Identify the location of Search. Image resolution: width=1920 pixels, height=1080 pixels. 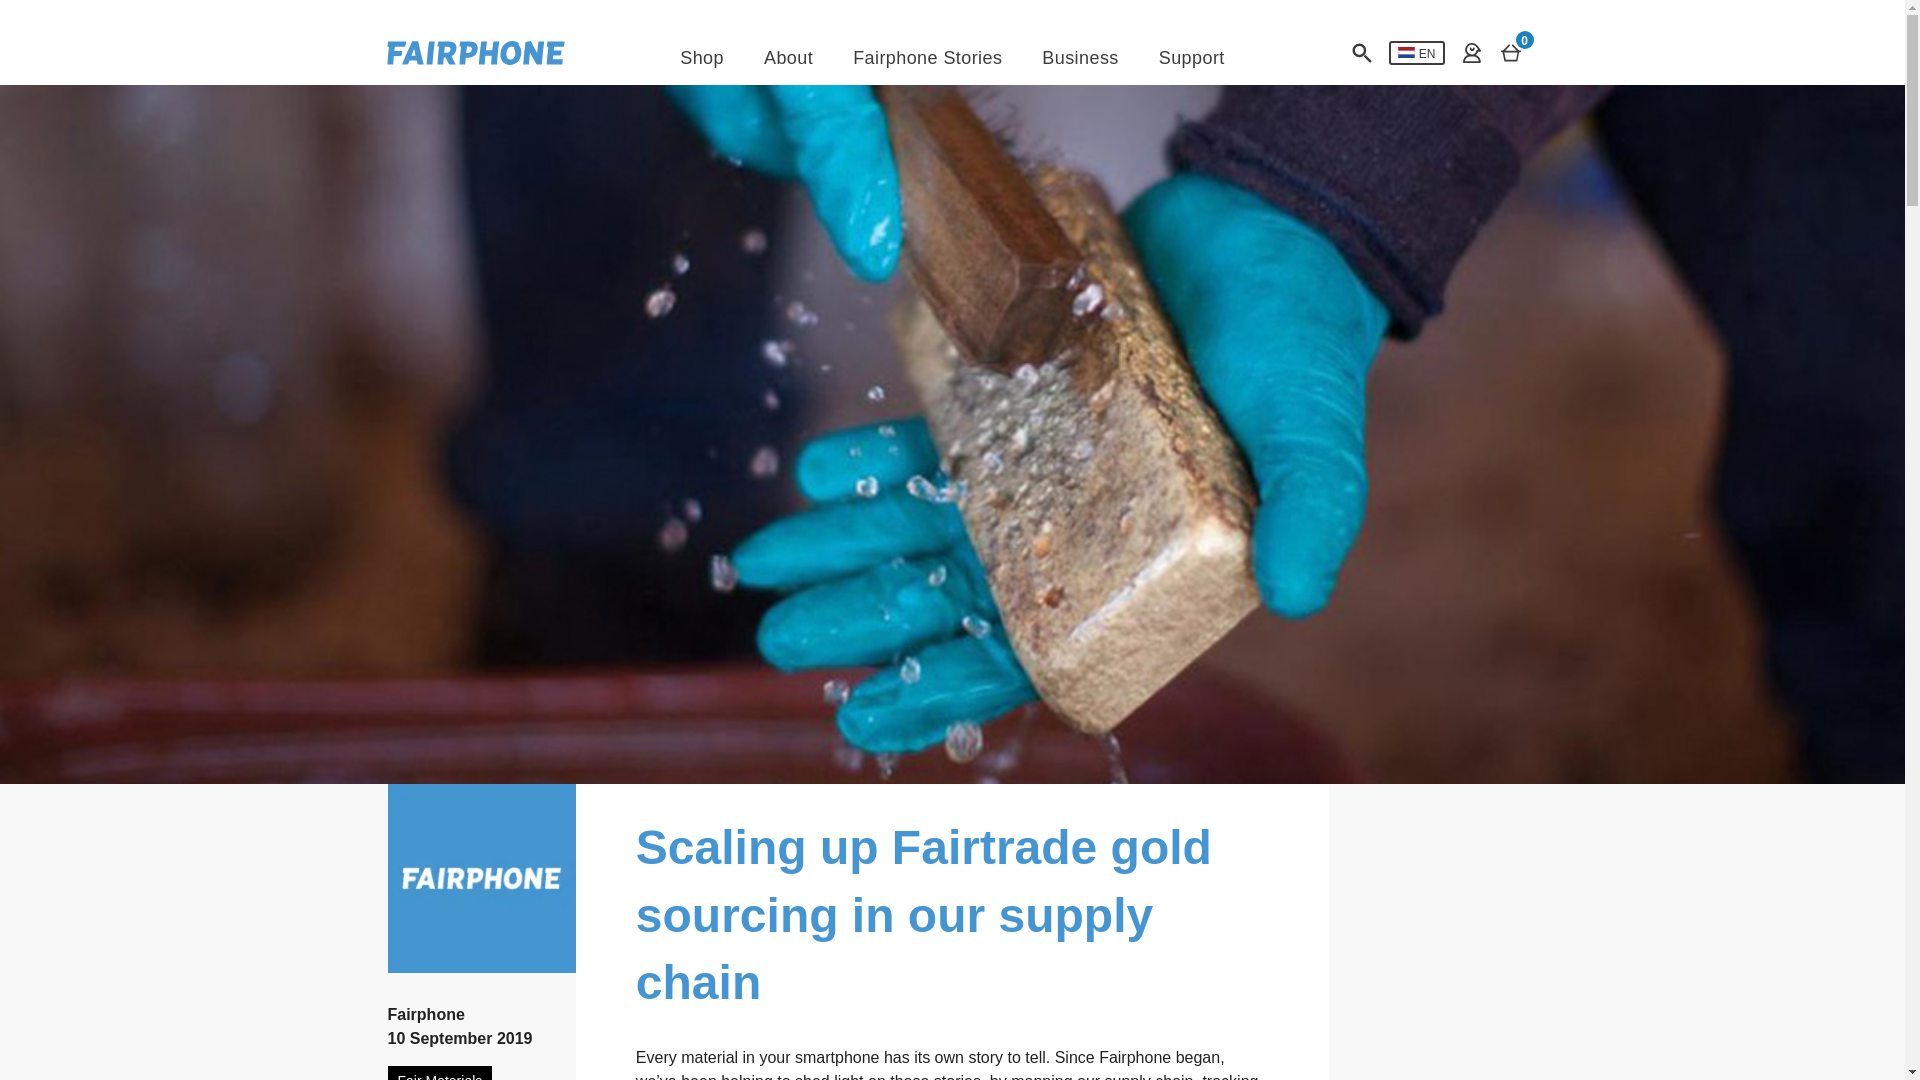
(1362, 52).